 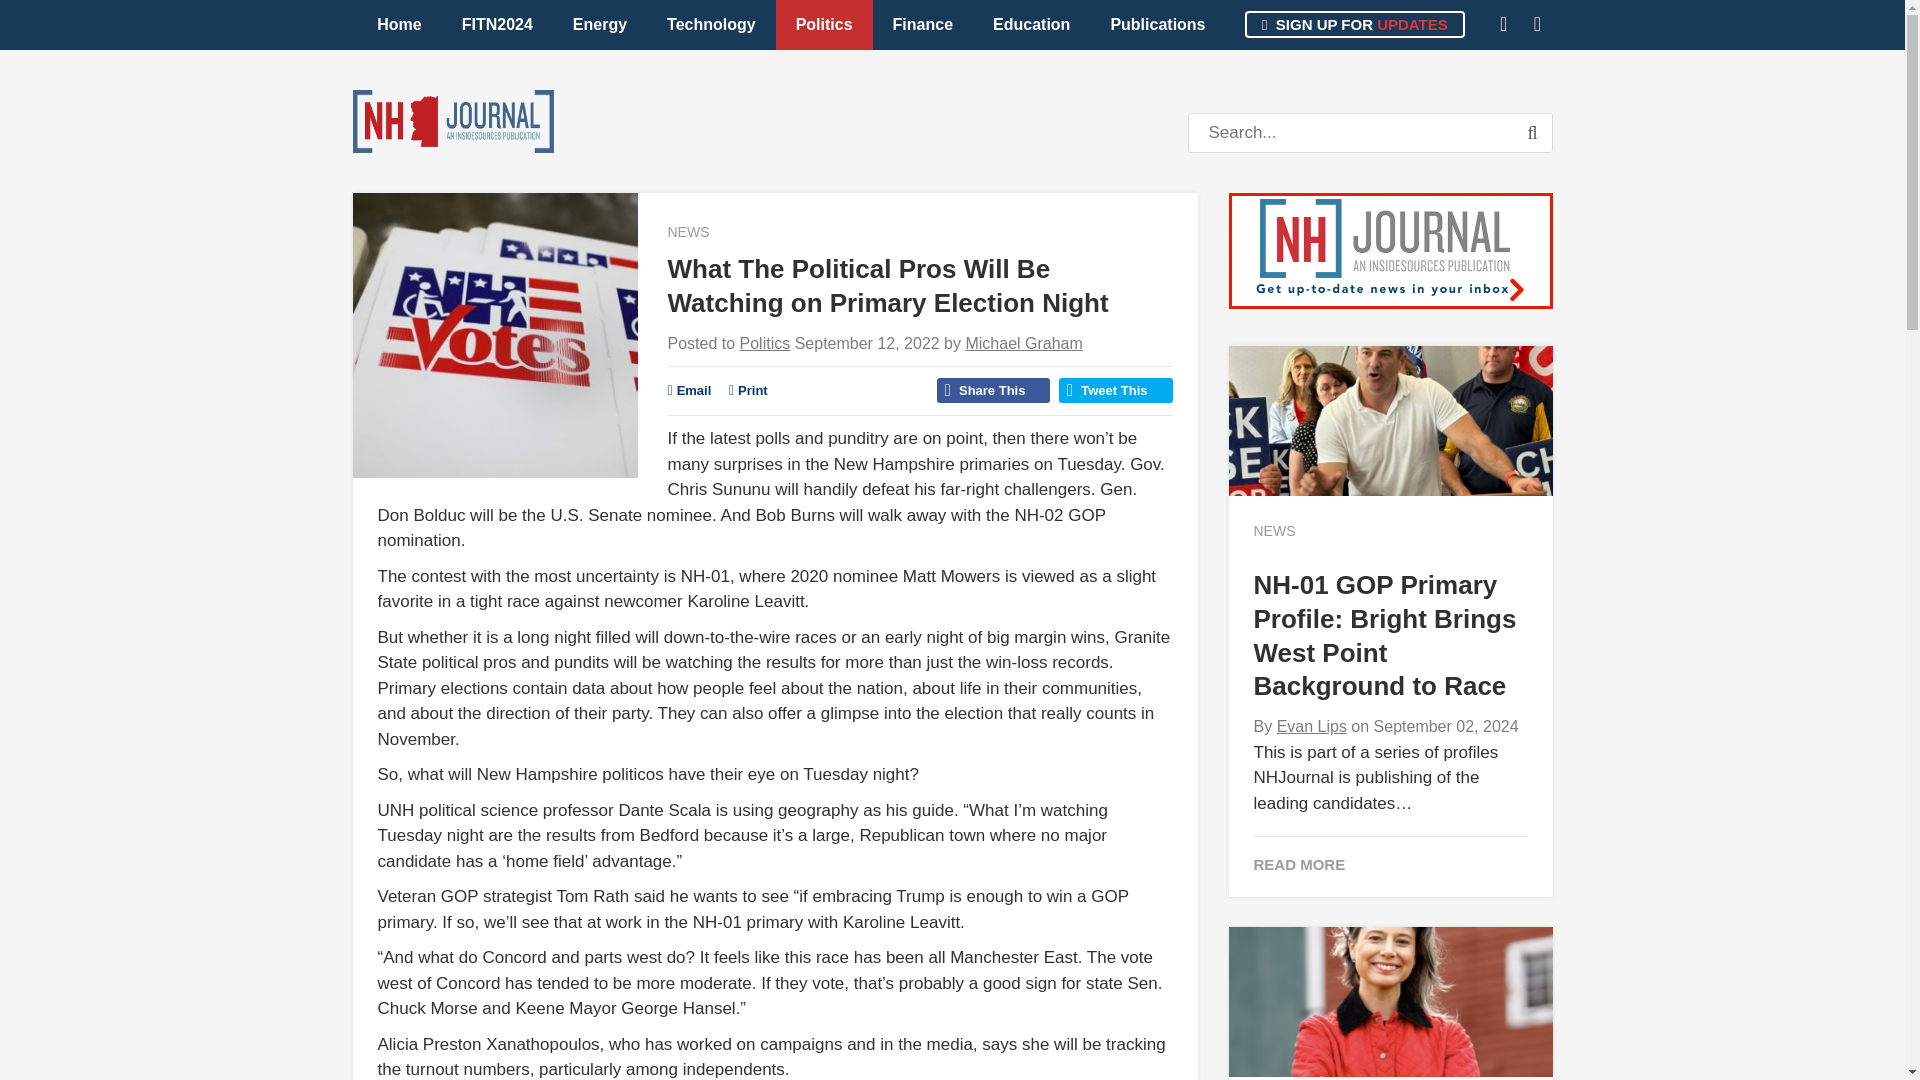 What do you see at coordinates (711, 24) in the screenshot?
I see `Technology` at bounding box center [711, 24].